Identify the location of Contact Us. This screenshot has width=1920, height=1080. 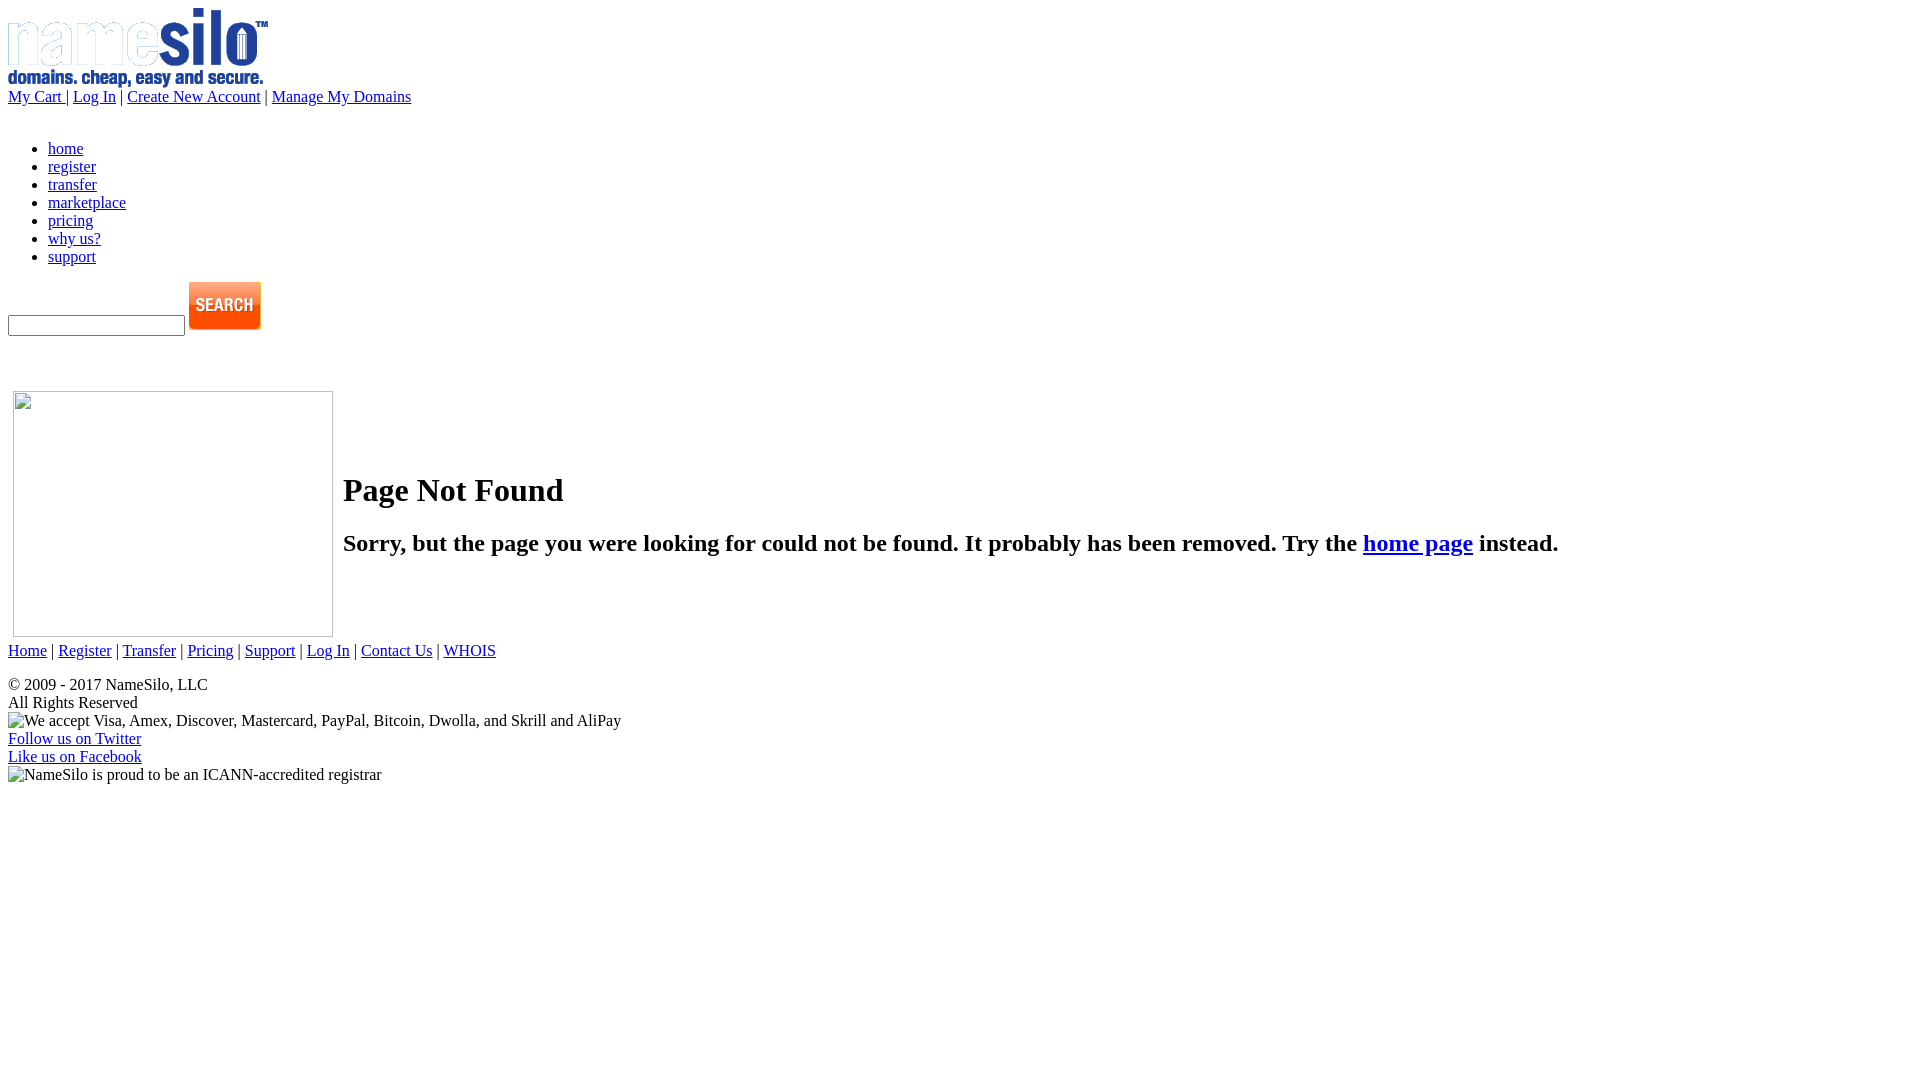
(397, 650).